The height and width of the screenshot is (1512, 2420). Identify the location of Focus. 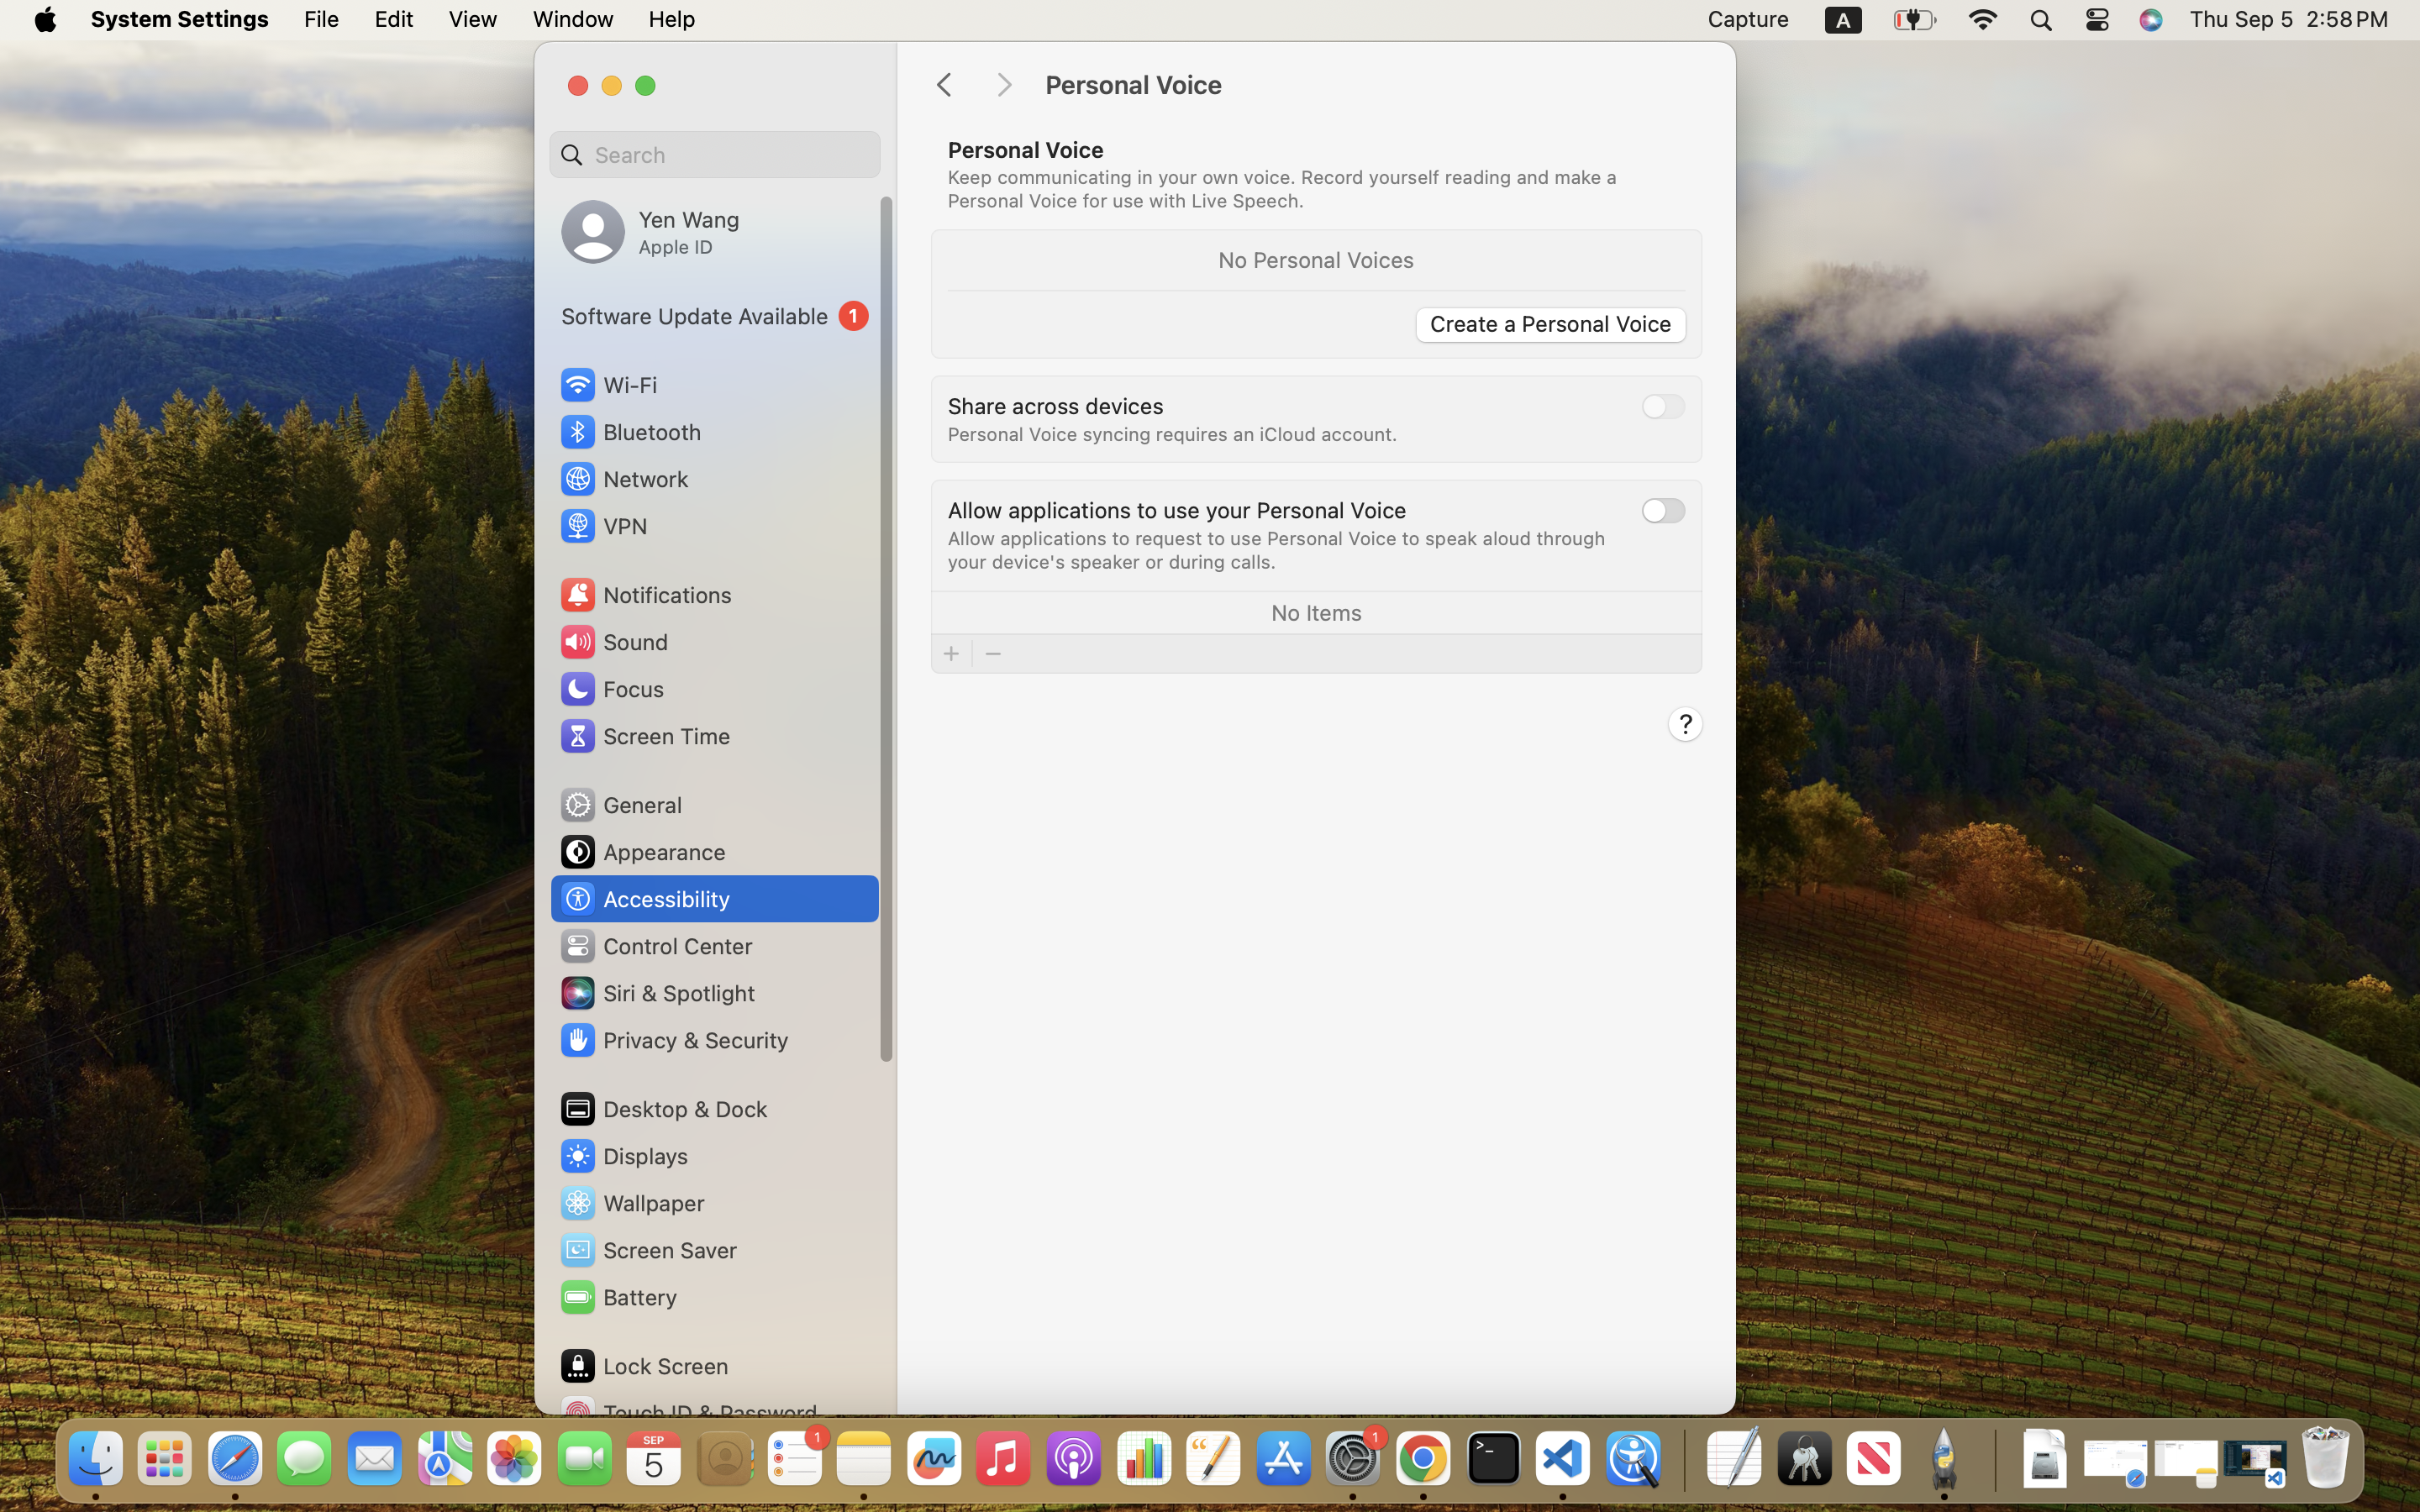
(611, 689).